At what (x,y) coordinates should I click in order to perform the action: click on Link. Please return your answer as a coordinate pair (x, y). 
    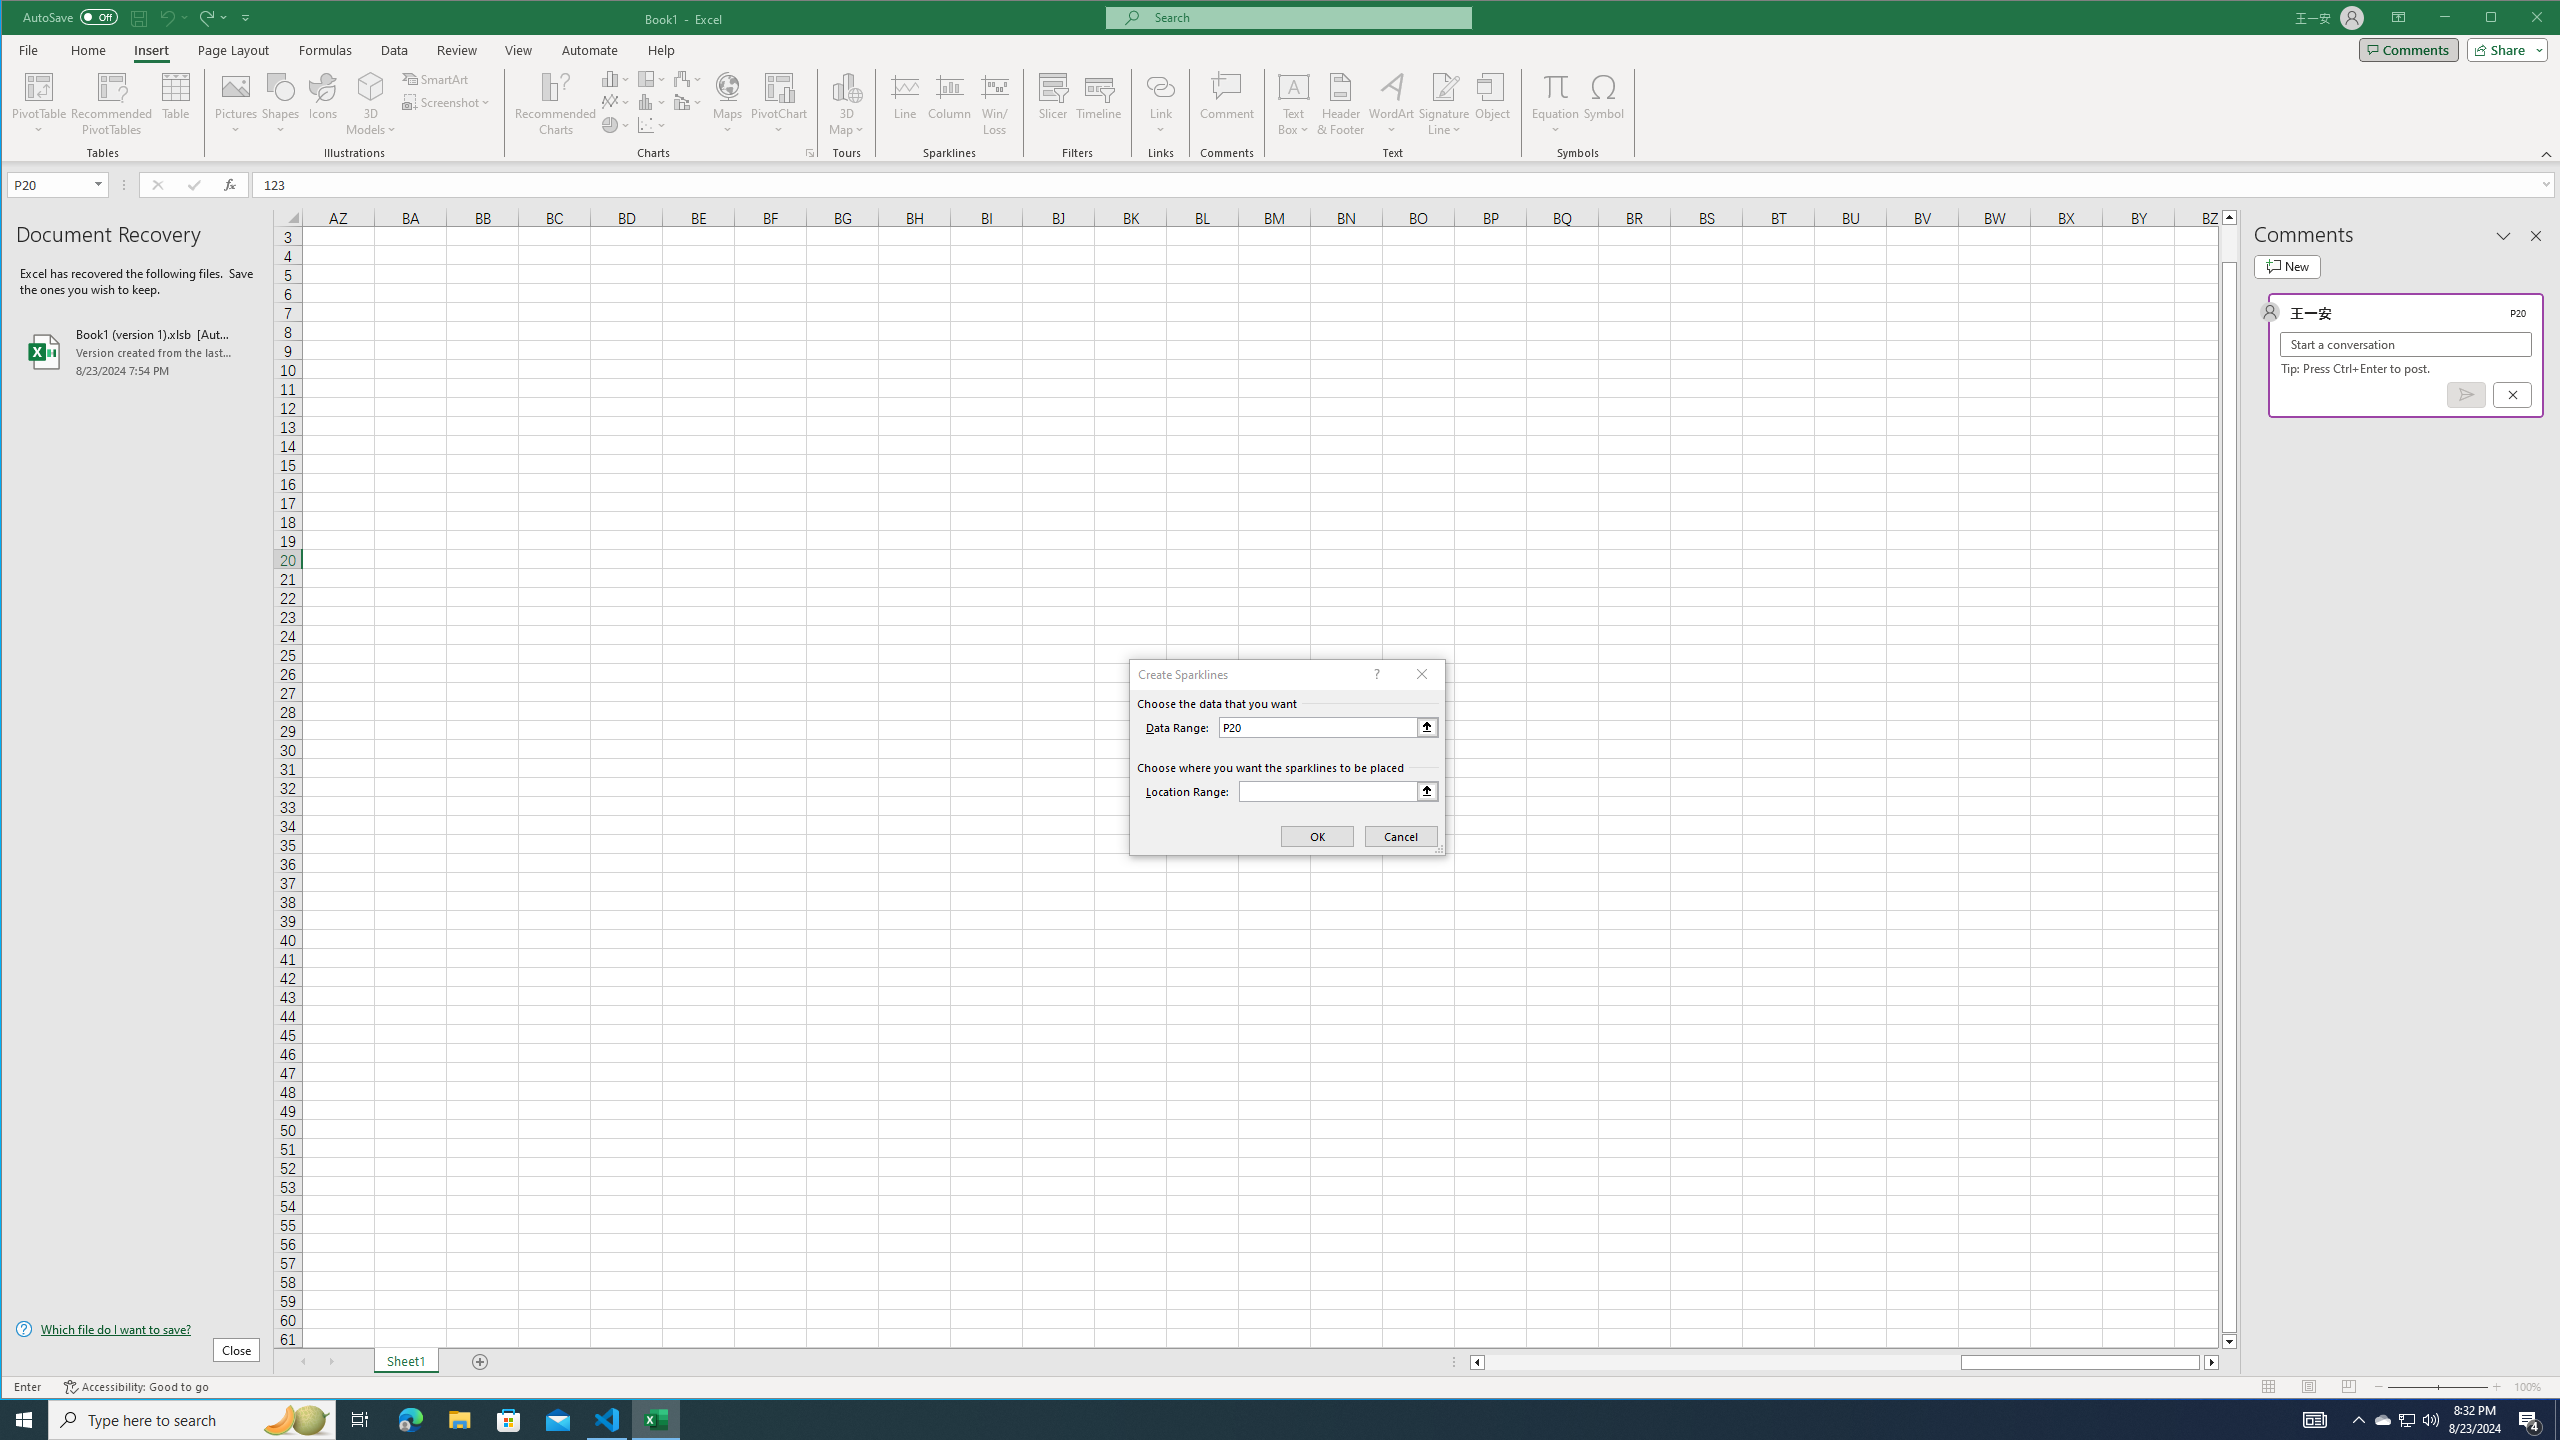
    Looking at the image, I should click on (1160, 86).